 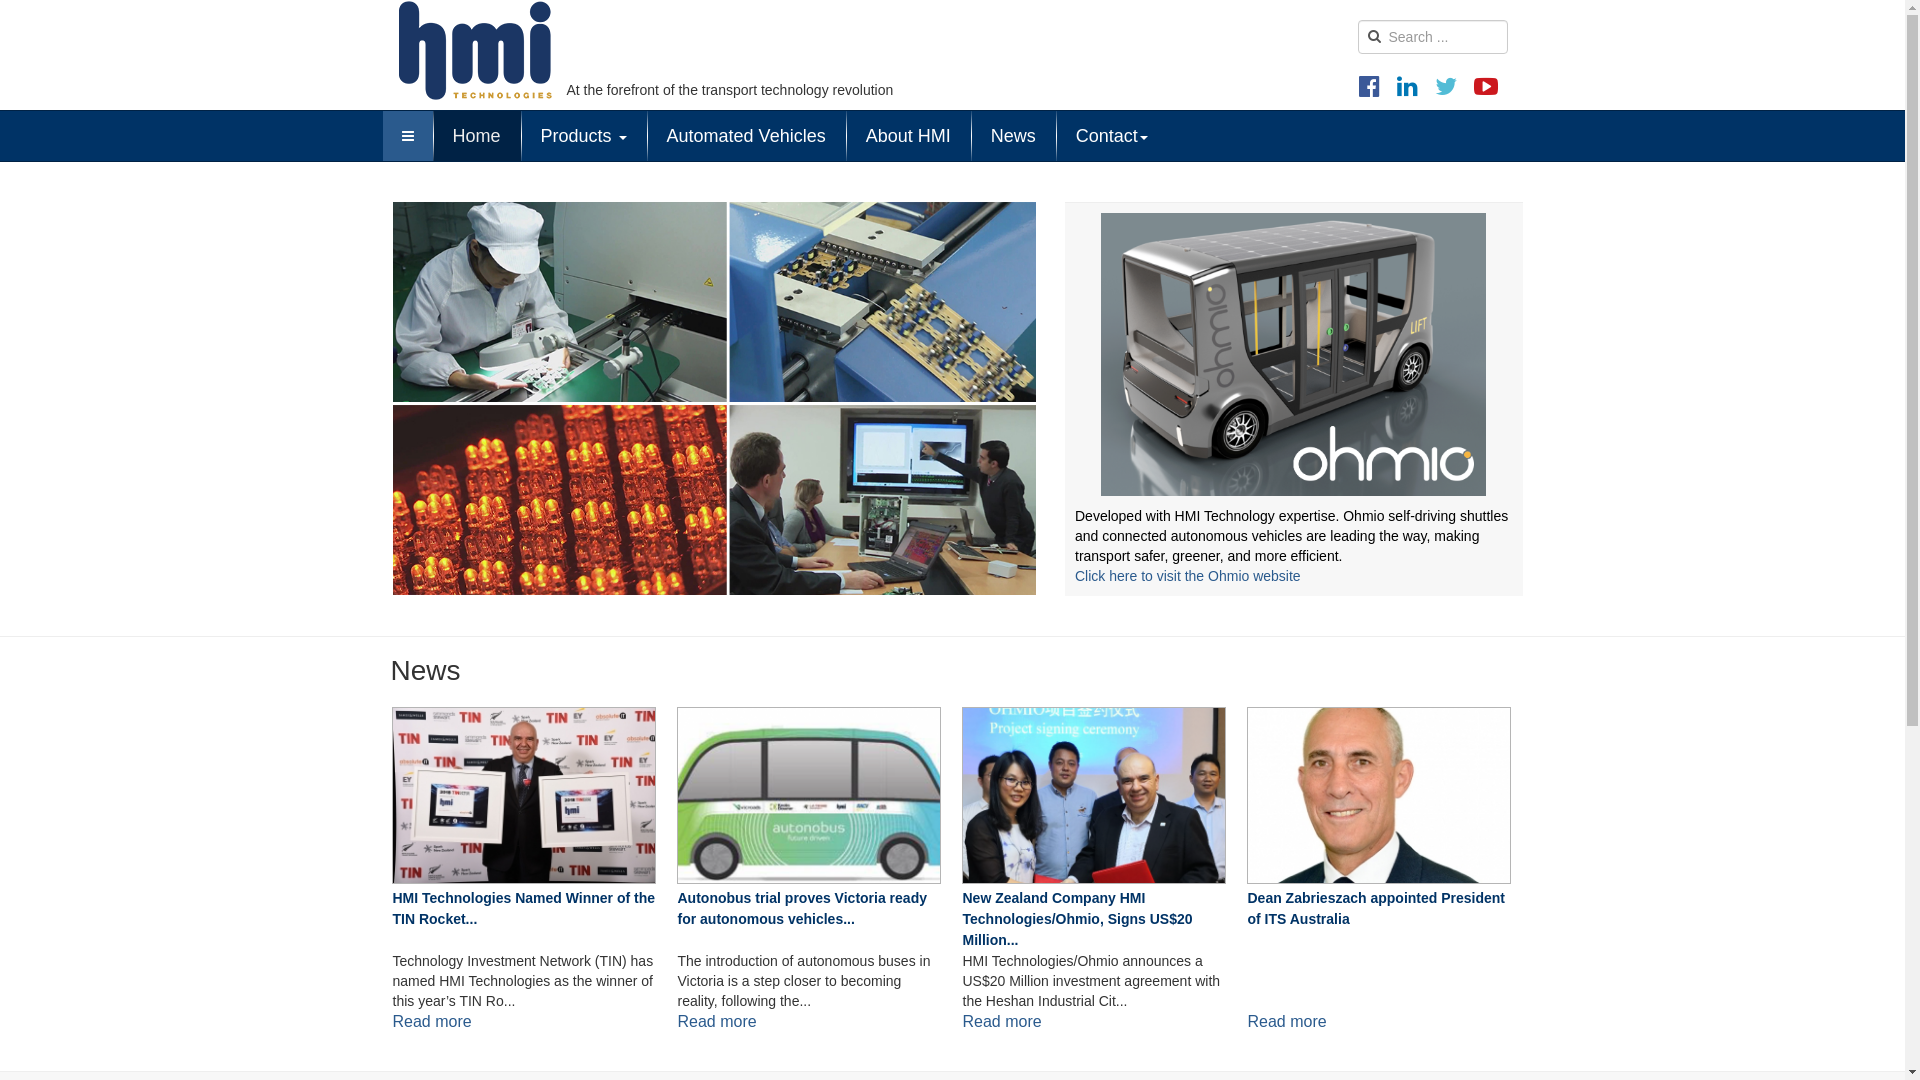 What do you see at coordinates (1112, 136) in the screenshot?
I see `Contact` at bounding box center [1112, 136].